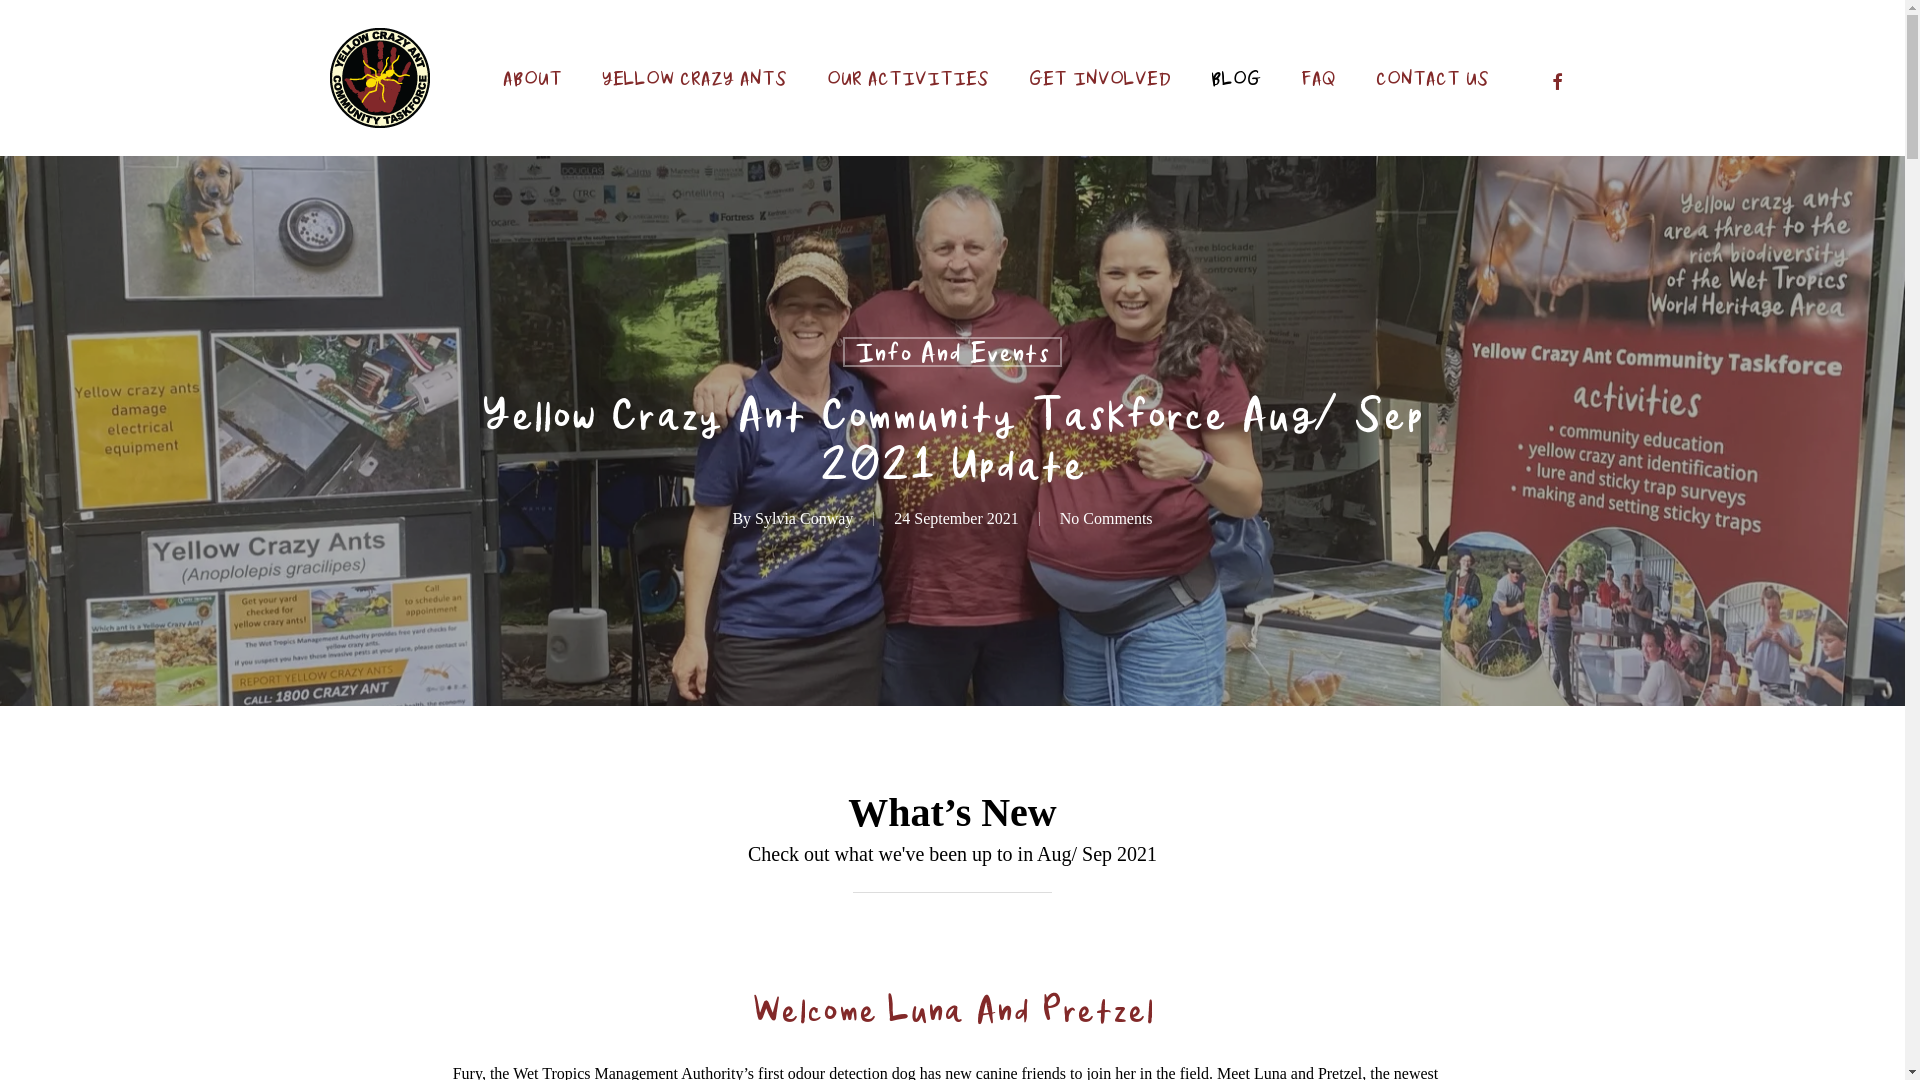 This screenshot has width=1920, height=1080. What do you see at coordinates (804, 518) in the screenshot?
I see `Sylvia Conway` at bounding box center [804, 518].